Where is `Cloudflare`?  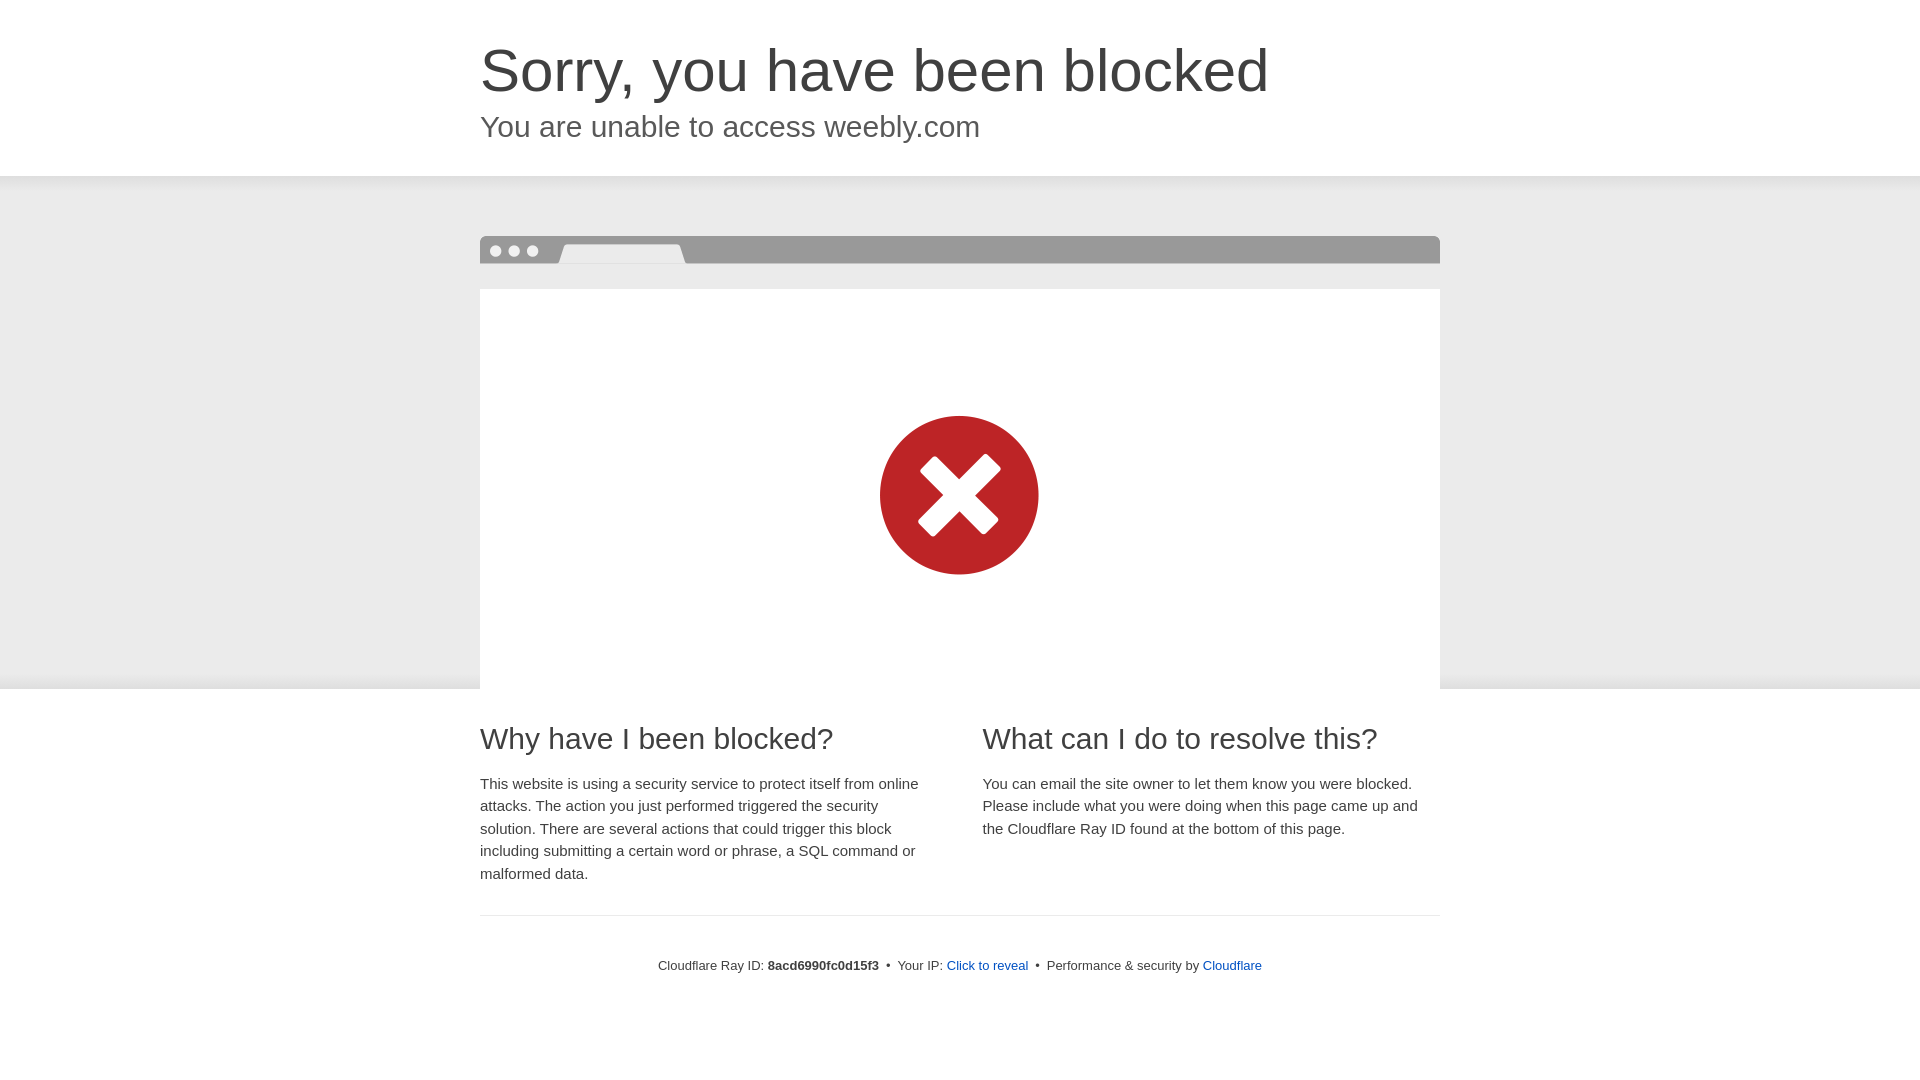 Cloudflare is located at coordinates (1232, 965).